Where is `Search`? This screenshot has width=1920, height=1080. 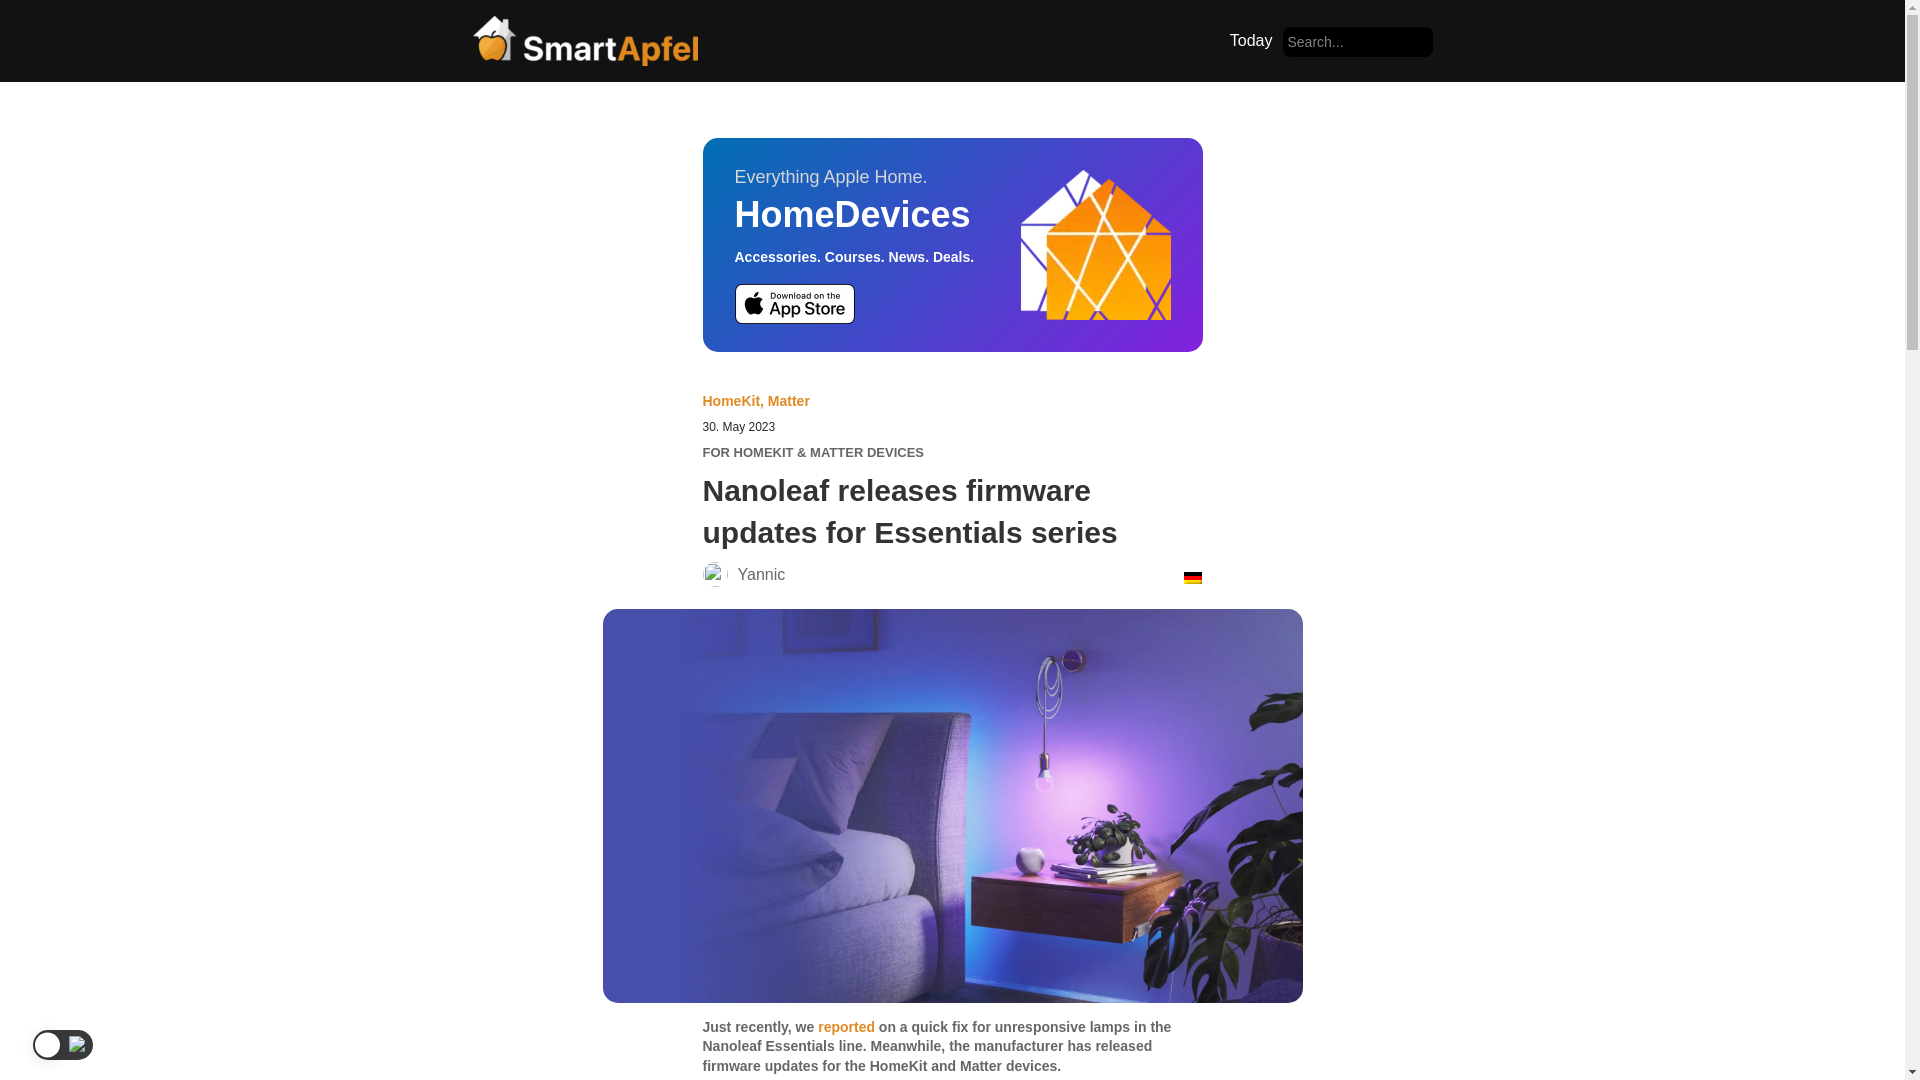
Search is located at coordinates (52, 22).